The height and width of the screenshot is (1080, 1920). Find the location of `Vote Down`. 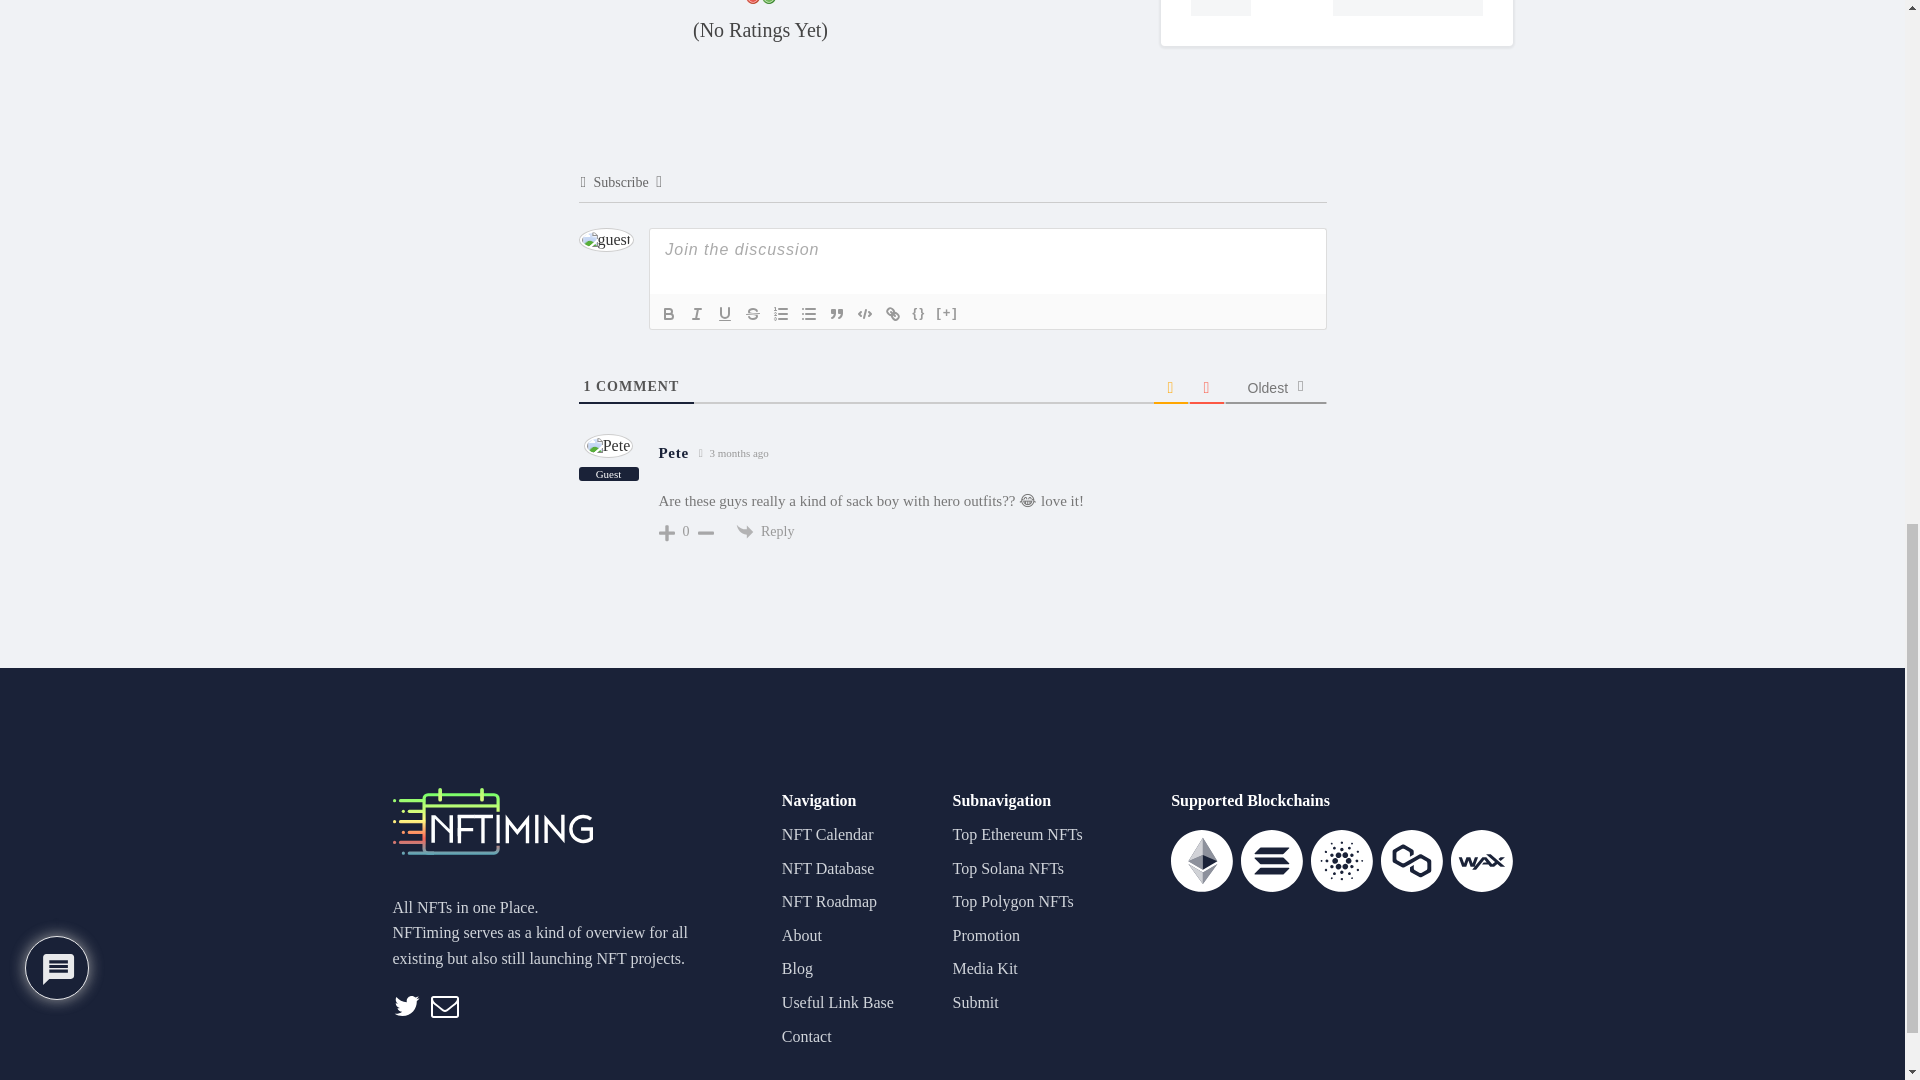

Vote Down is located at coordinates (752, 2).